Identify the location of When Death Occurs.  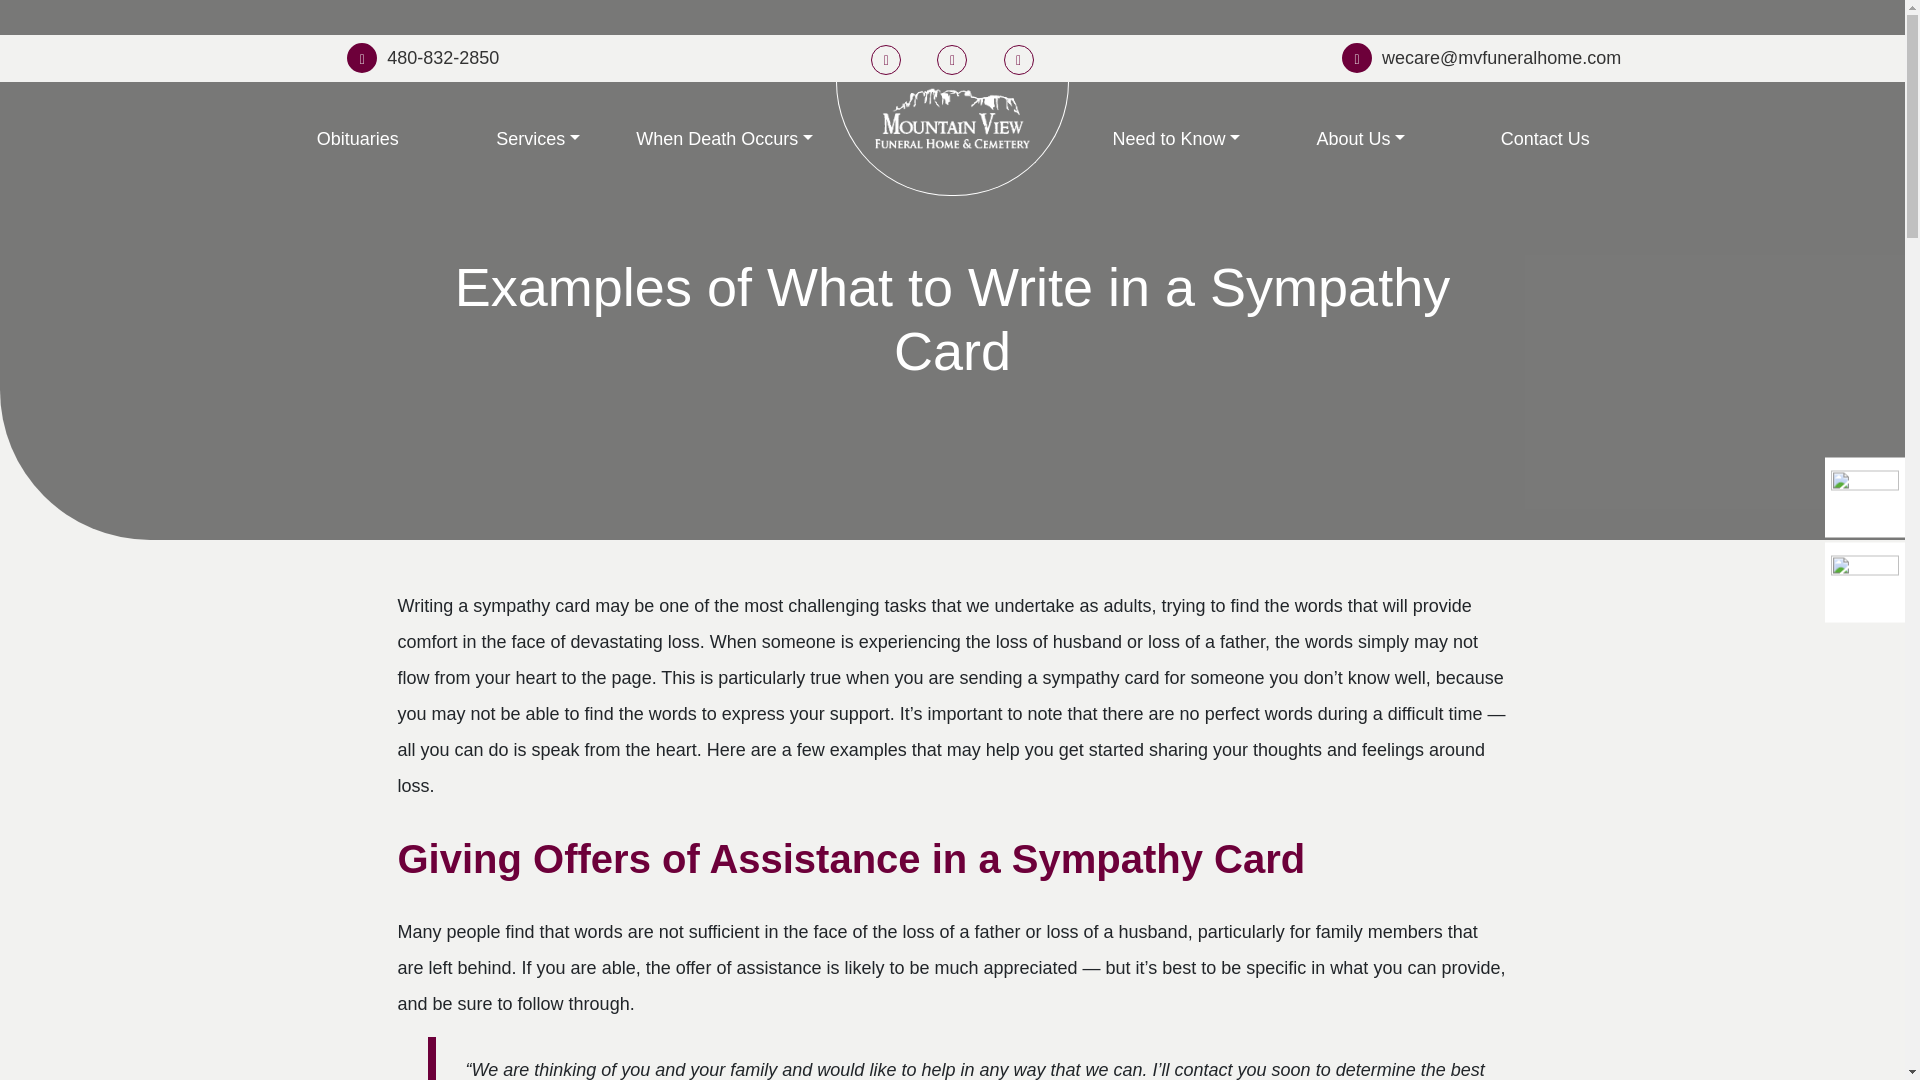
(724, 138).